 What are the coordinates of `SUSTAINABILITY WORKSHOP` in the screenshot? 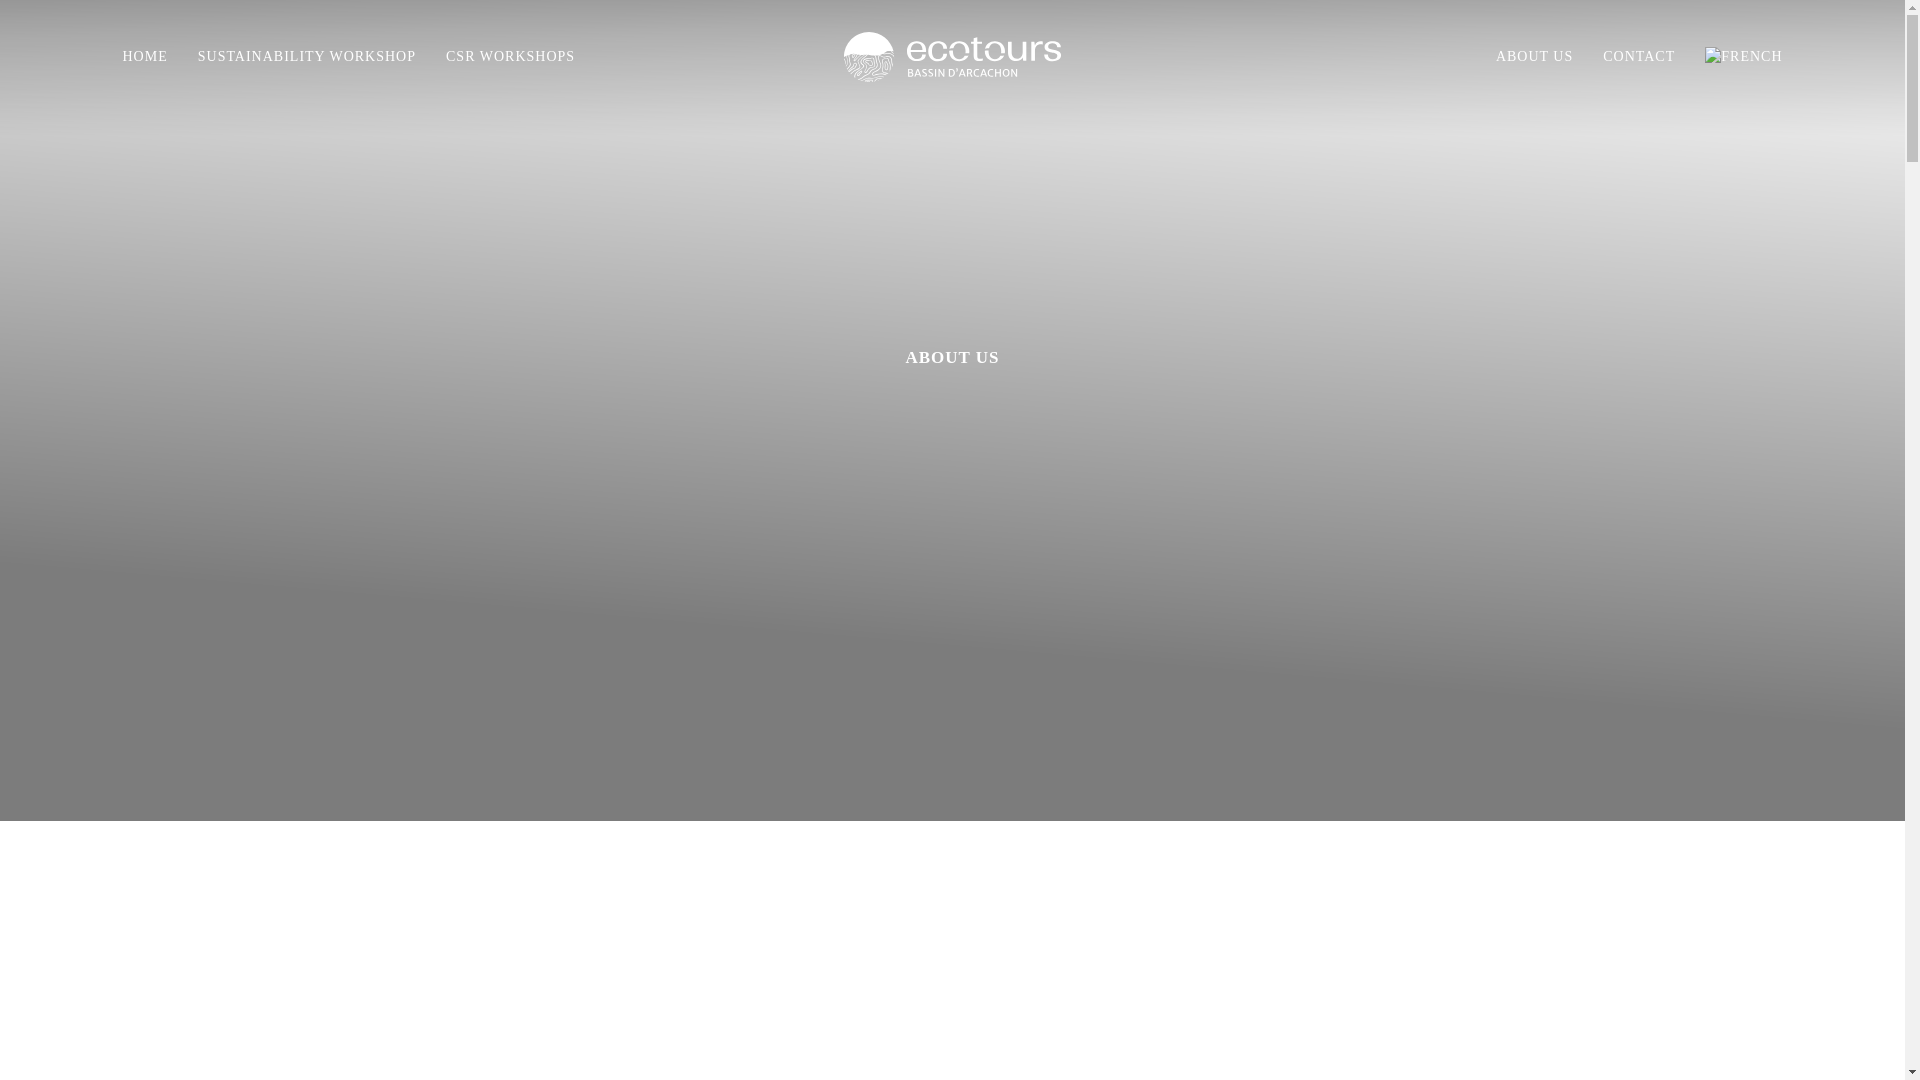 It's located at (306, 56).